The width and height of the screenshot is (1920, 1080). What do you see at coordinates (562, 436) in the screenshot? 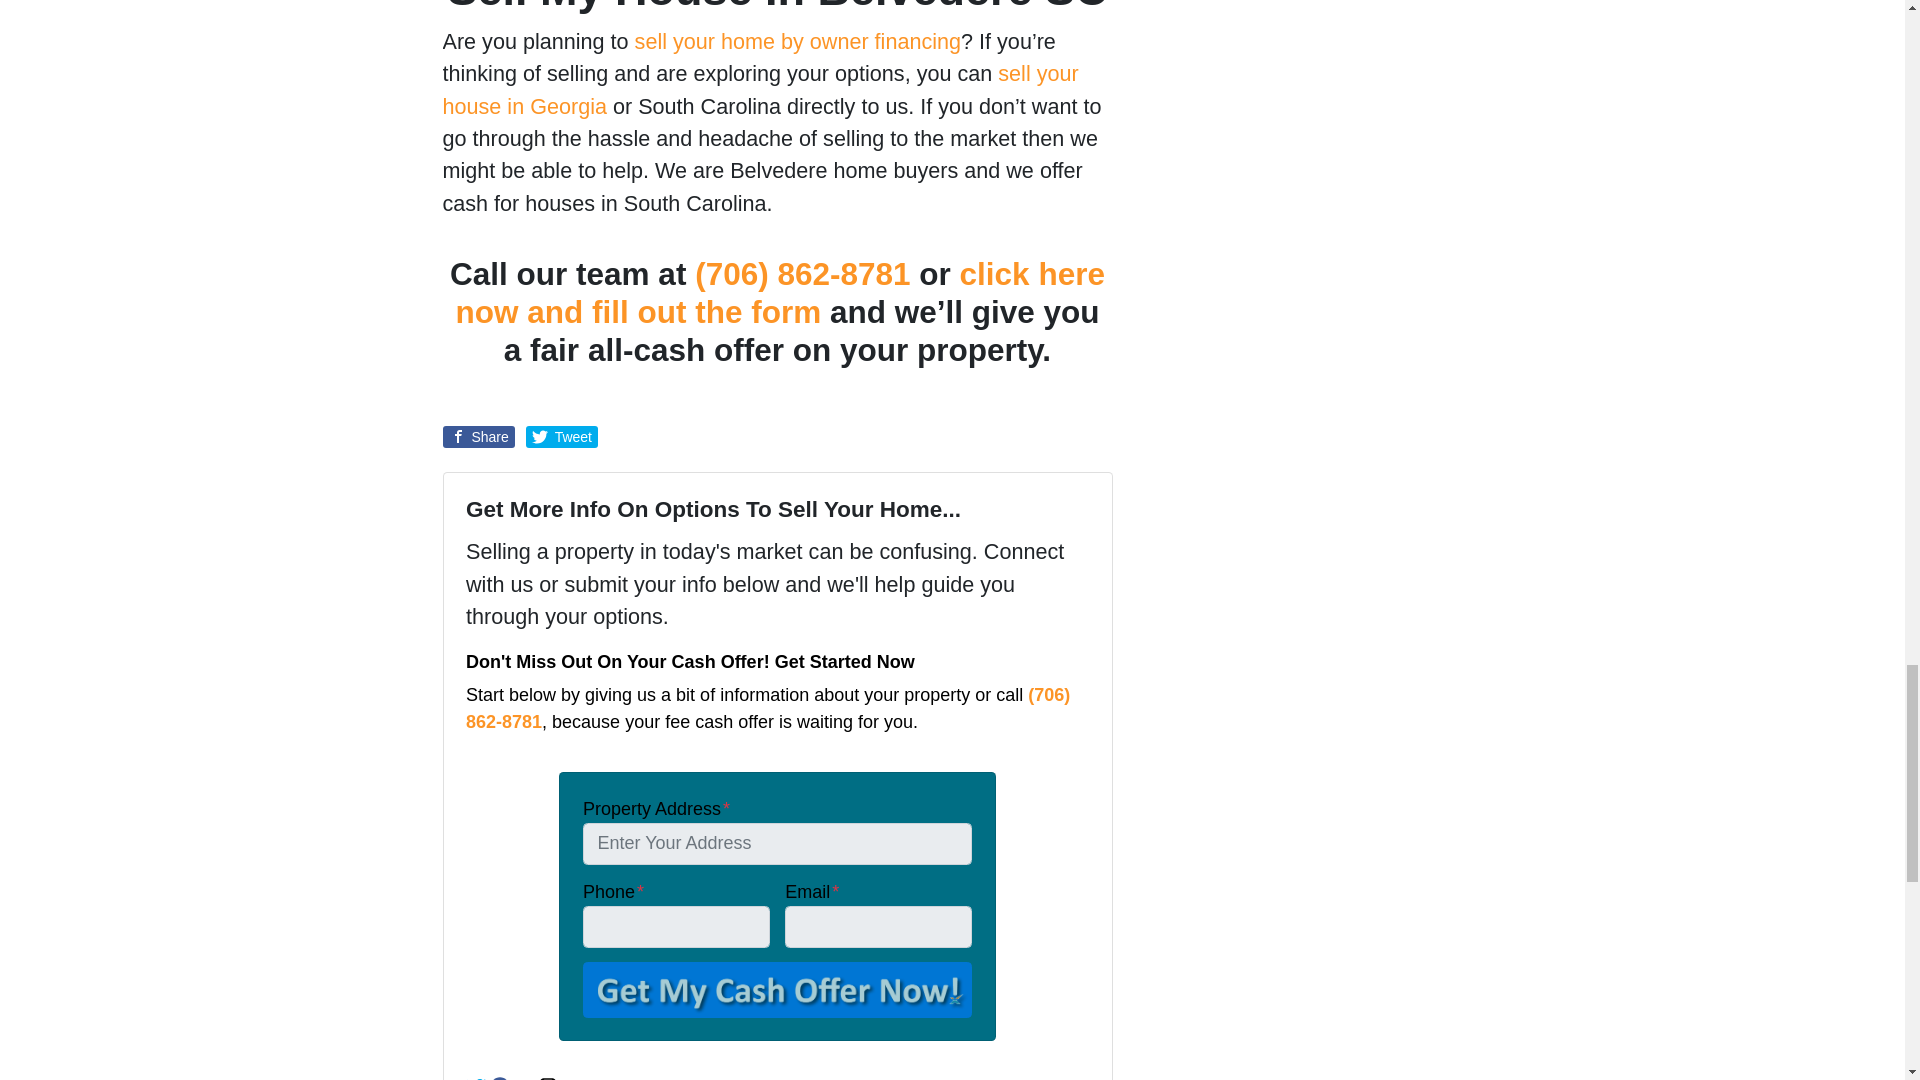
I see `Tweet` at bounding box center [562, 436].